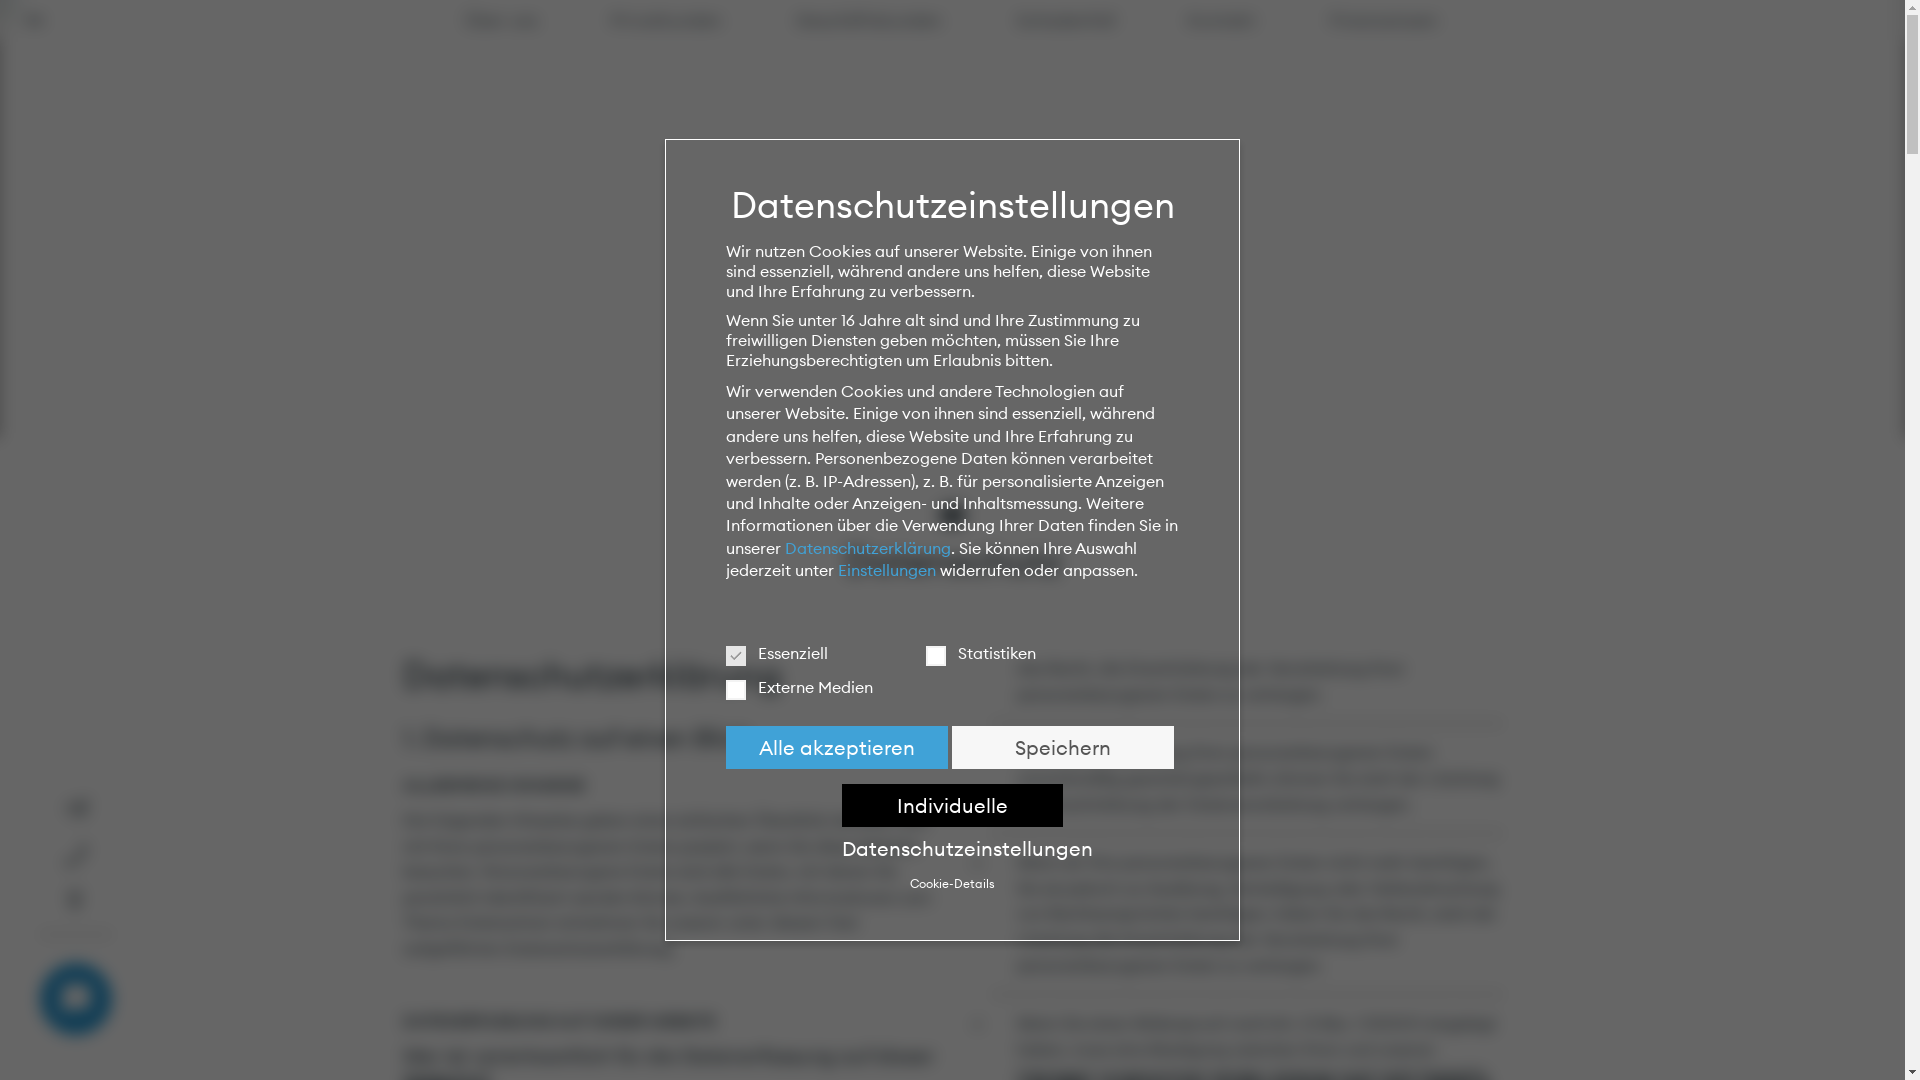 Image resolution: width=1920 pixels, height=1080 pixels. Describe the element at coordinates (1222, 20) in the screenshot. I see `Kontakt` at that location.